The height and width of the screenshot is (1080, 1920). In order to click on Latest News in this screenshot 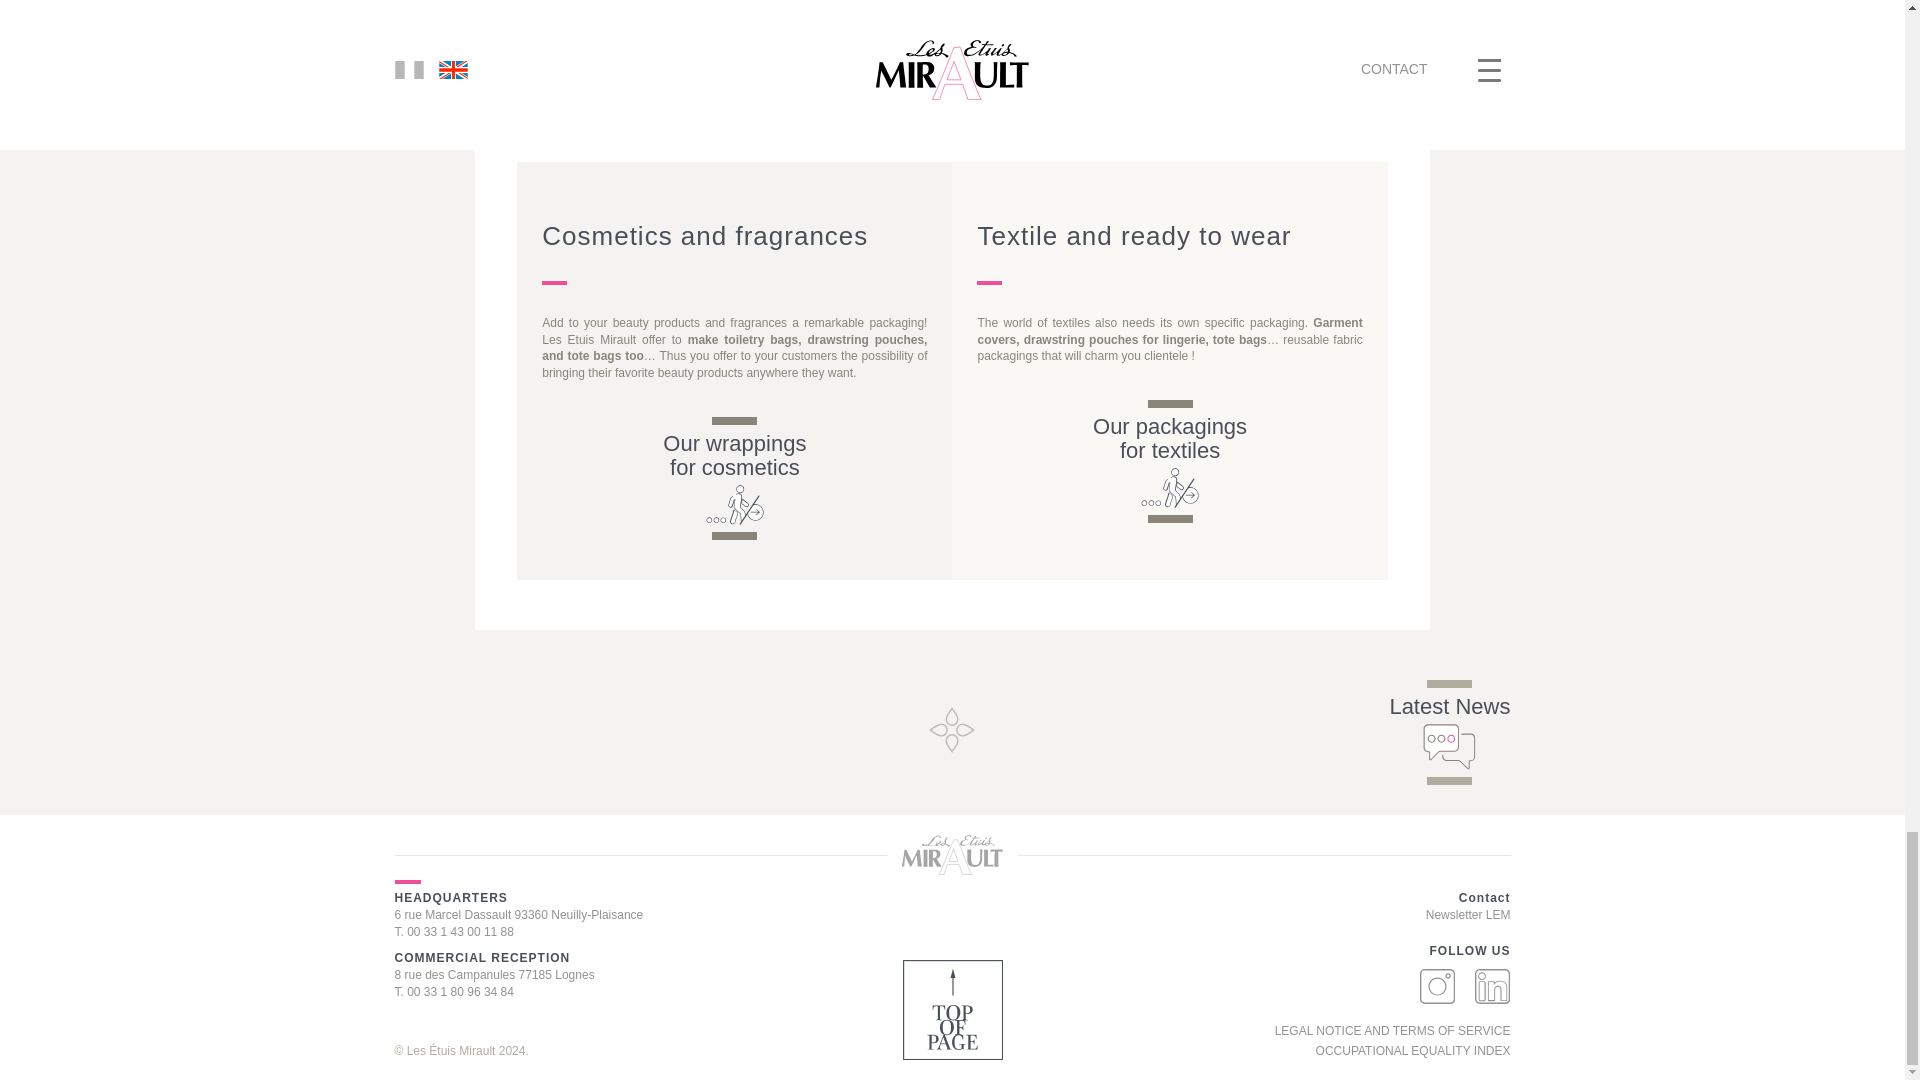, I will do `click(1448, 707)`.